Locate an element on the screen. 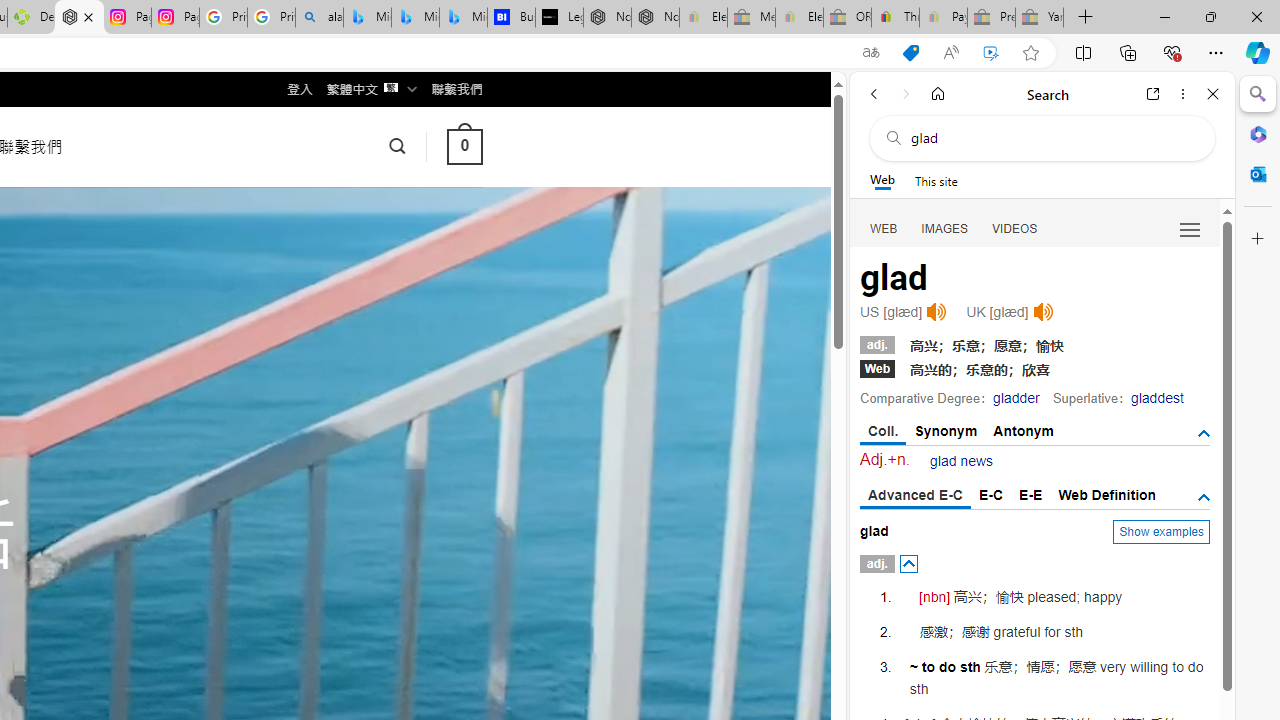 The image size is (1280, 720). Search Filter, WEB is located at coordinates (884, 228).